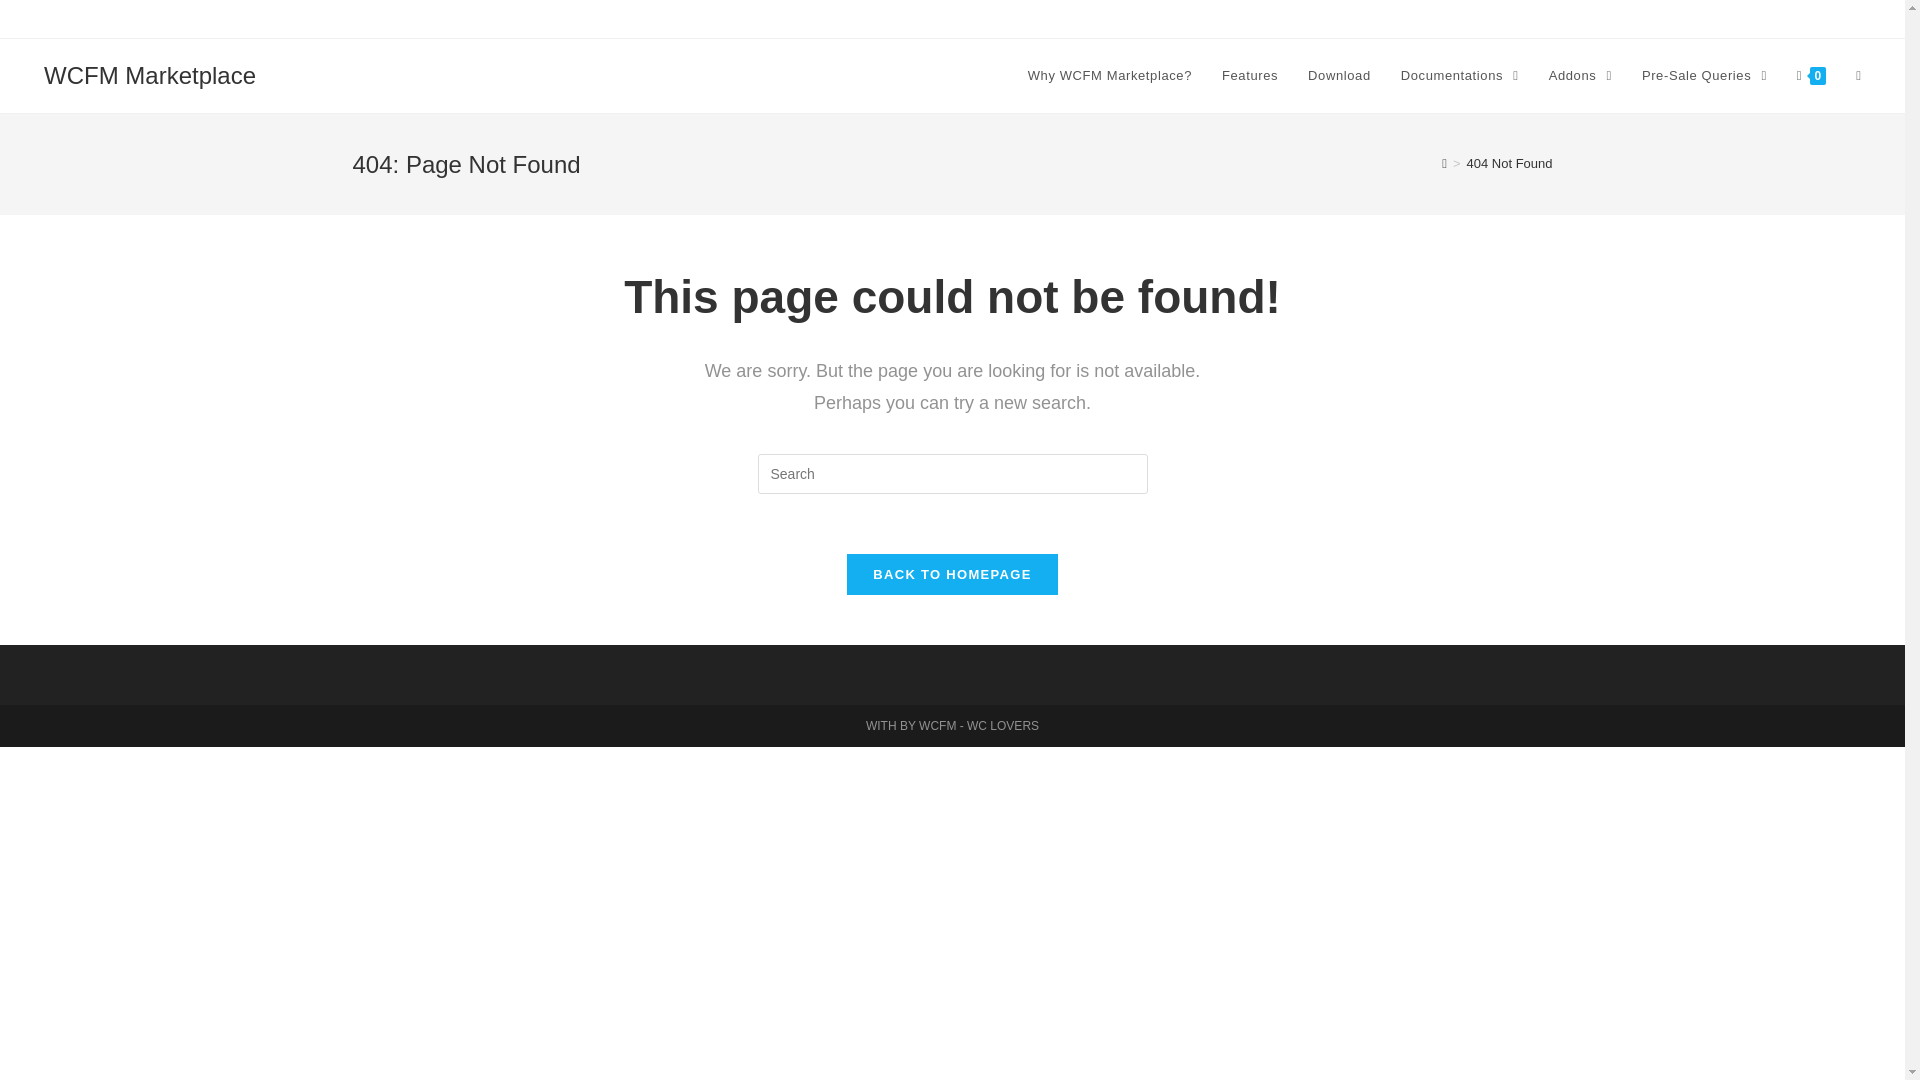 This screenshot has height=1080, width=1920. What do you see at coordinates (1704, 76) in the screenshot?
I see `Pre-Sale Queries` at bounding box center [1704, 76].